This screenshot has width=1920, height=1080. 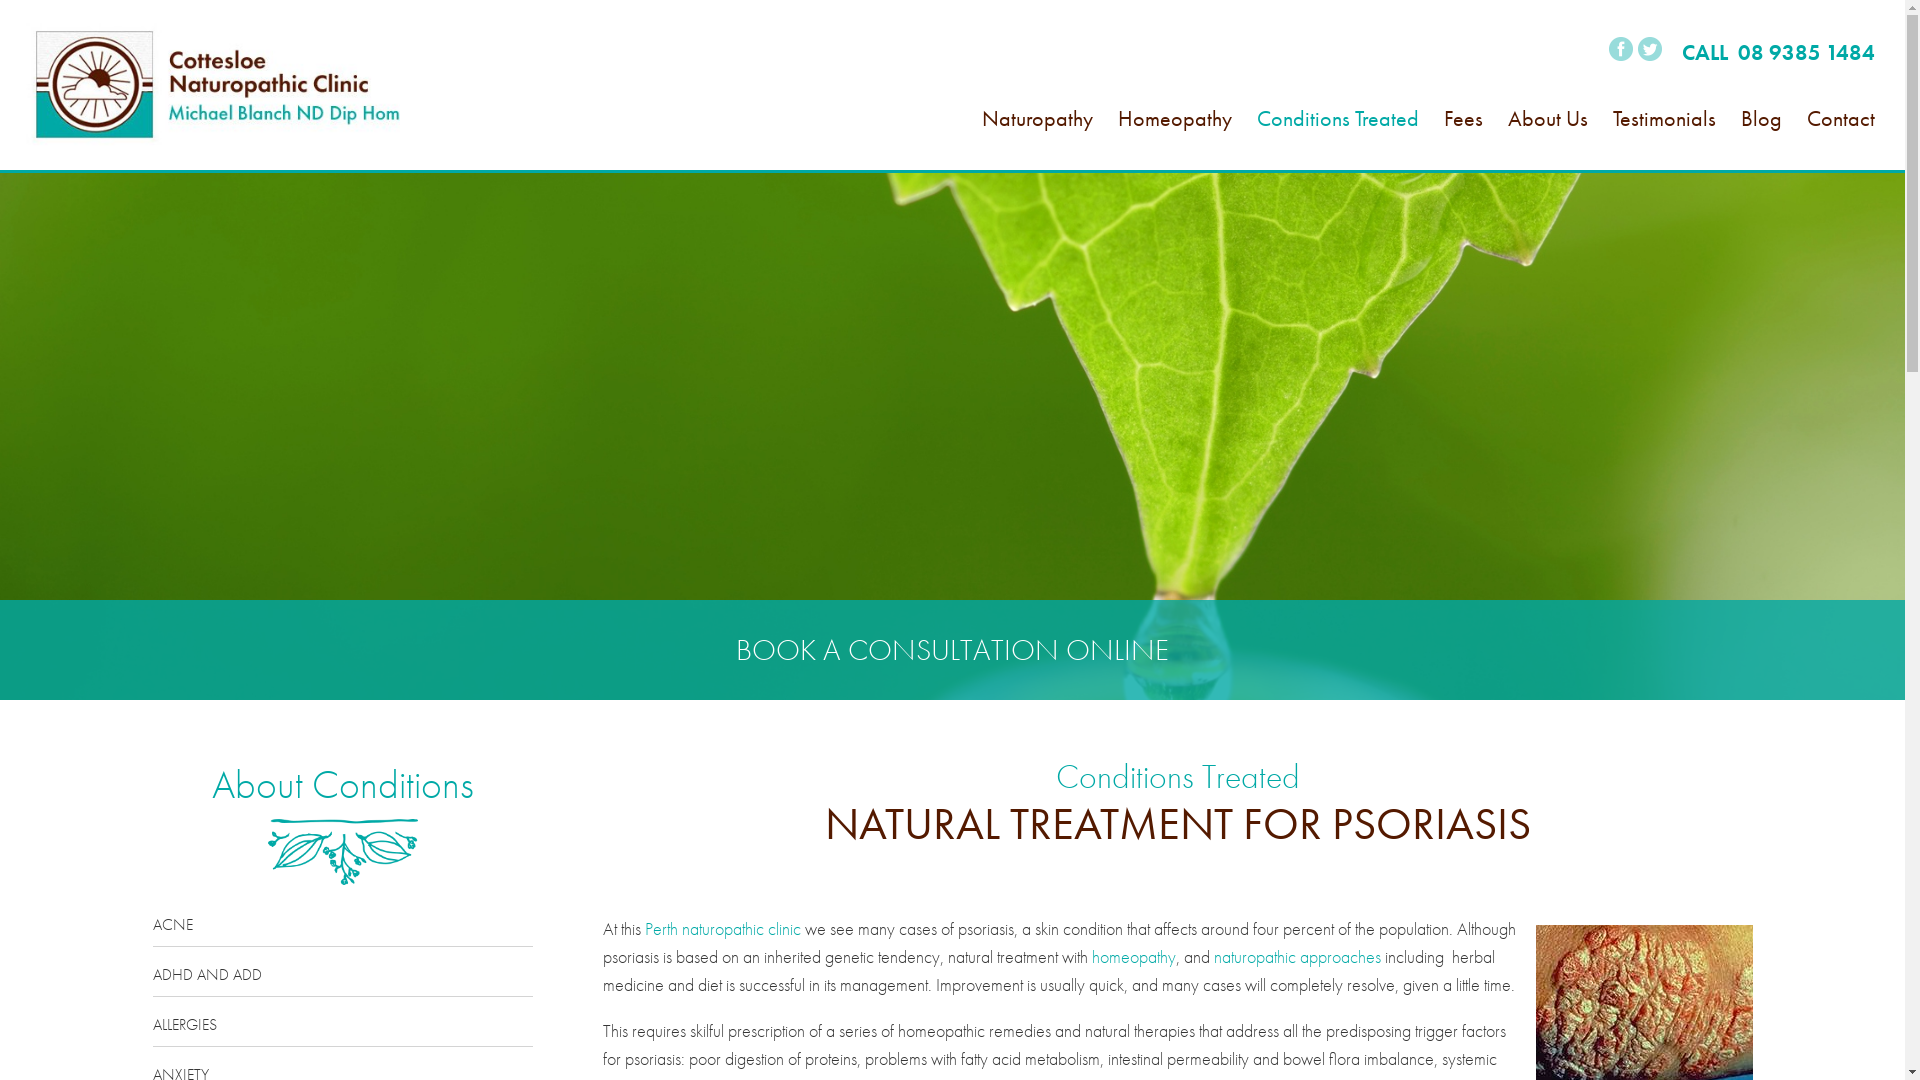 I want to click on Fees, so click(x=1464, y=141).